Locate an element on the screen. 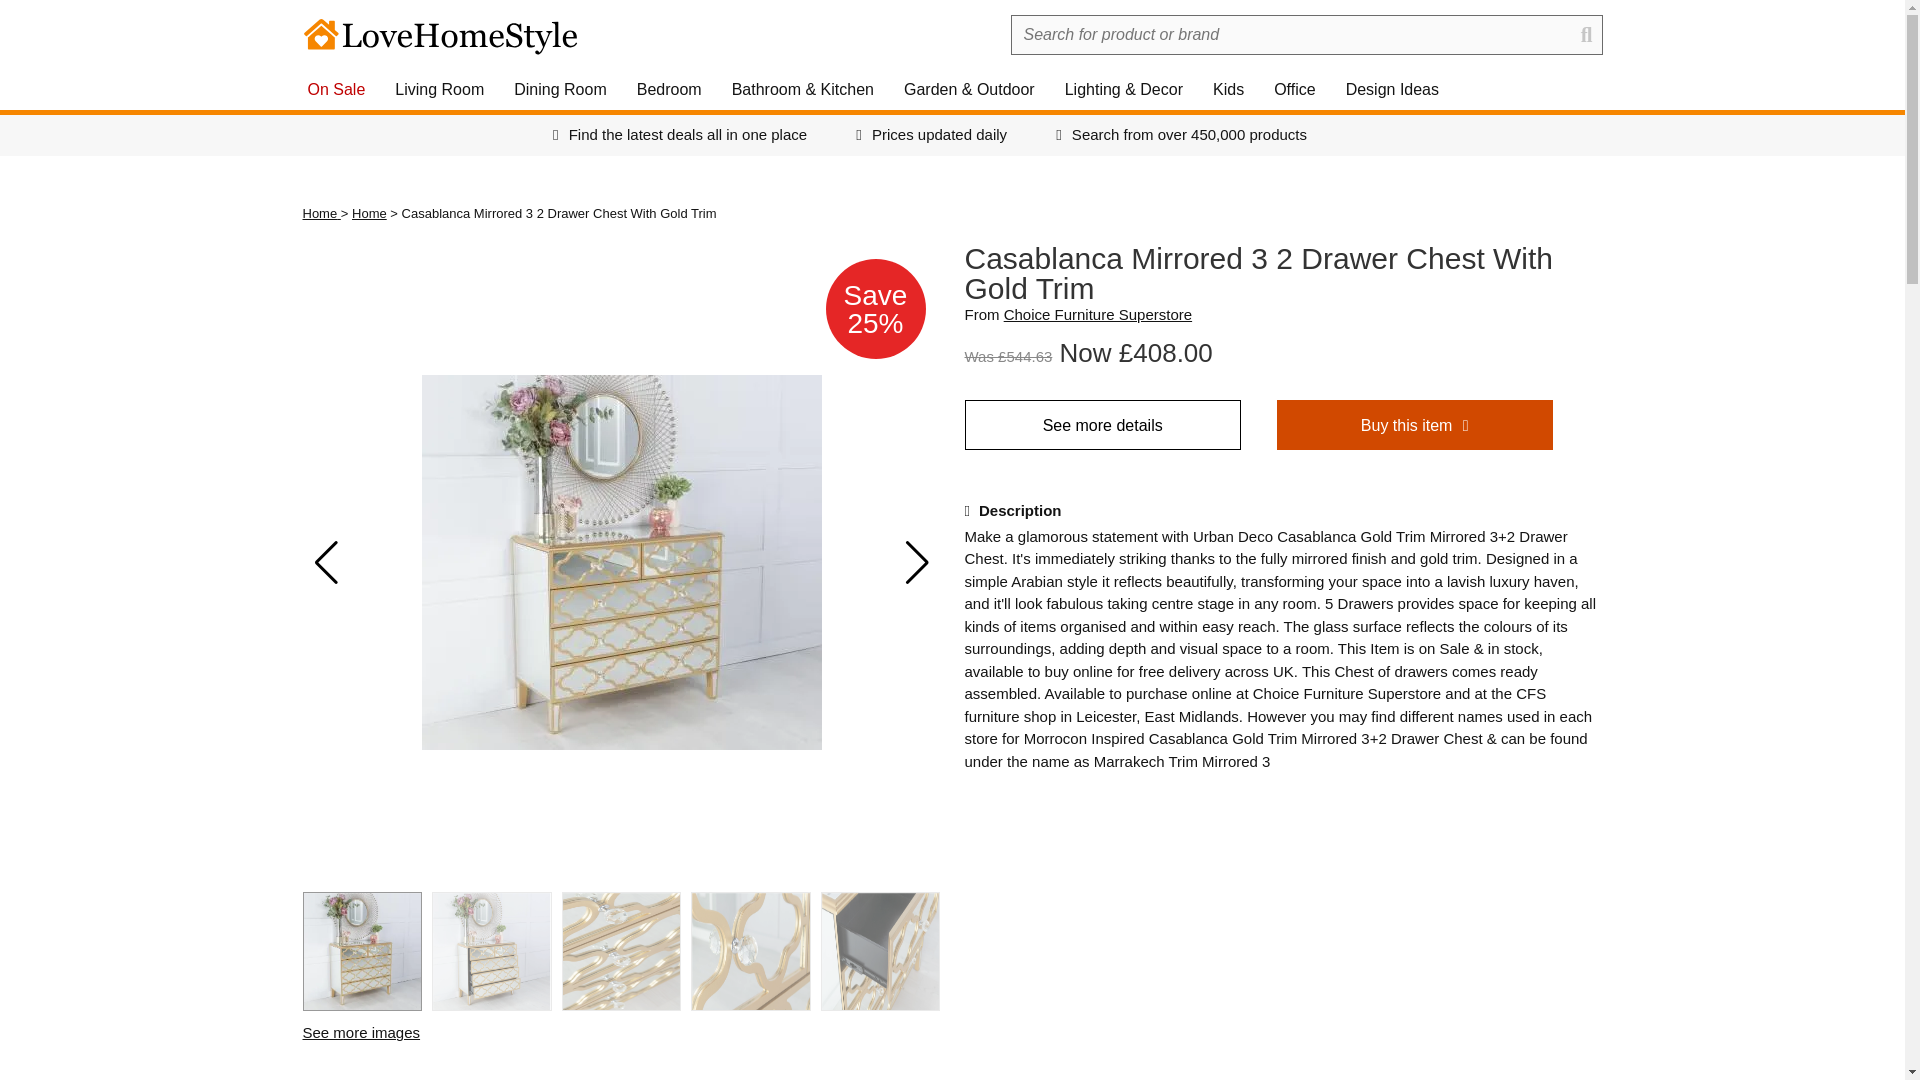 The image size is (1920, 1080). On Sale is located at coordinates (336, 90).